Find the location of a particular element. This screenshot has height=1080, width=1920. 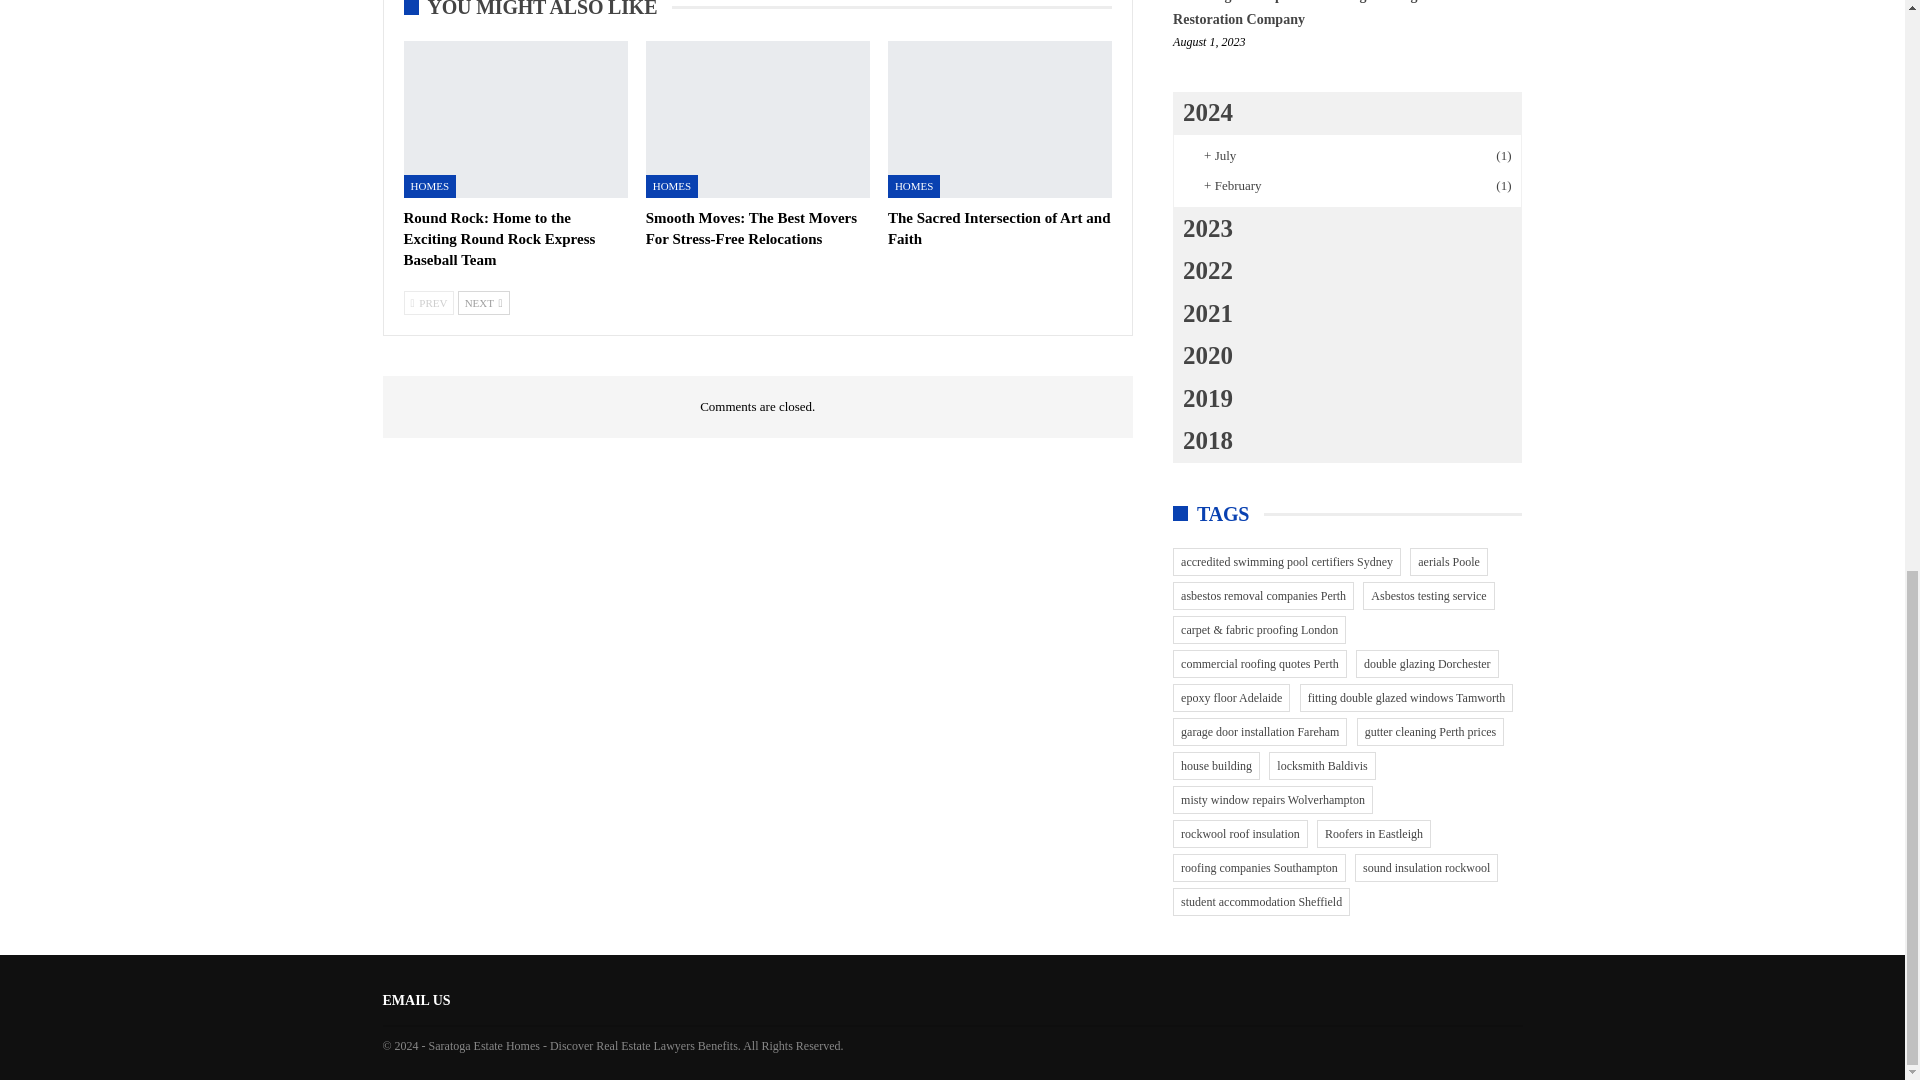

Smooth Moves: The Best Movers For Stress-Free Relocations is located at coordinates (750, 228).